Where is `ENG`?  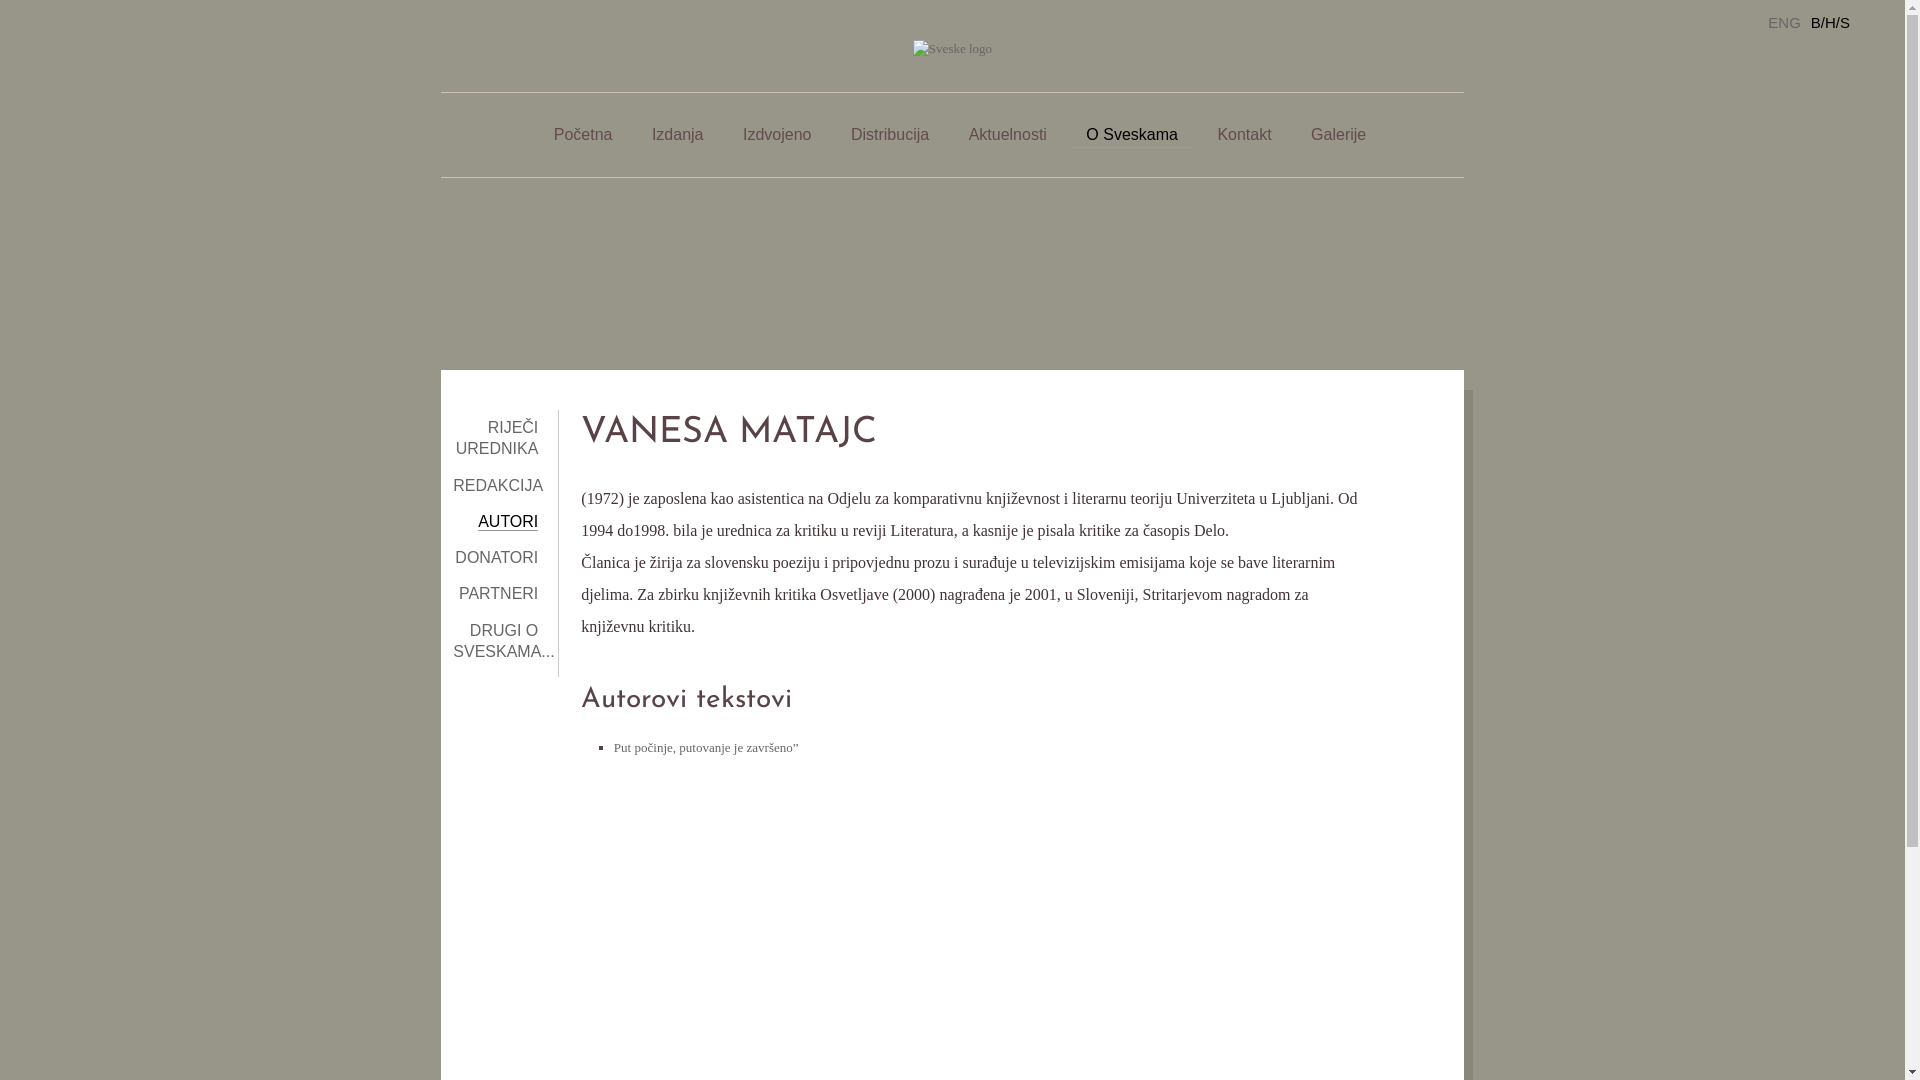
ENG is located at coordinates (1784, 22).